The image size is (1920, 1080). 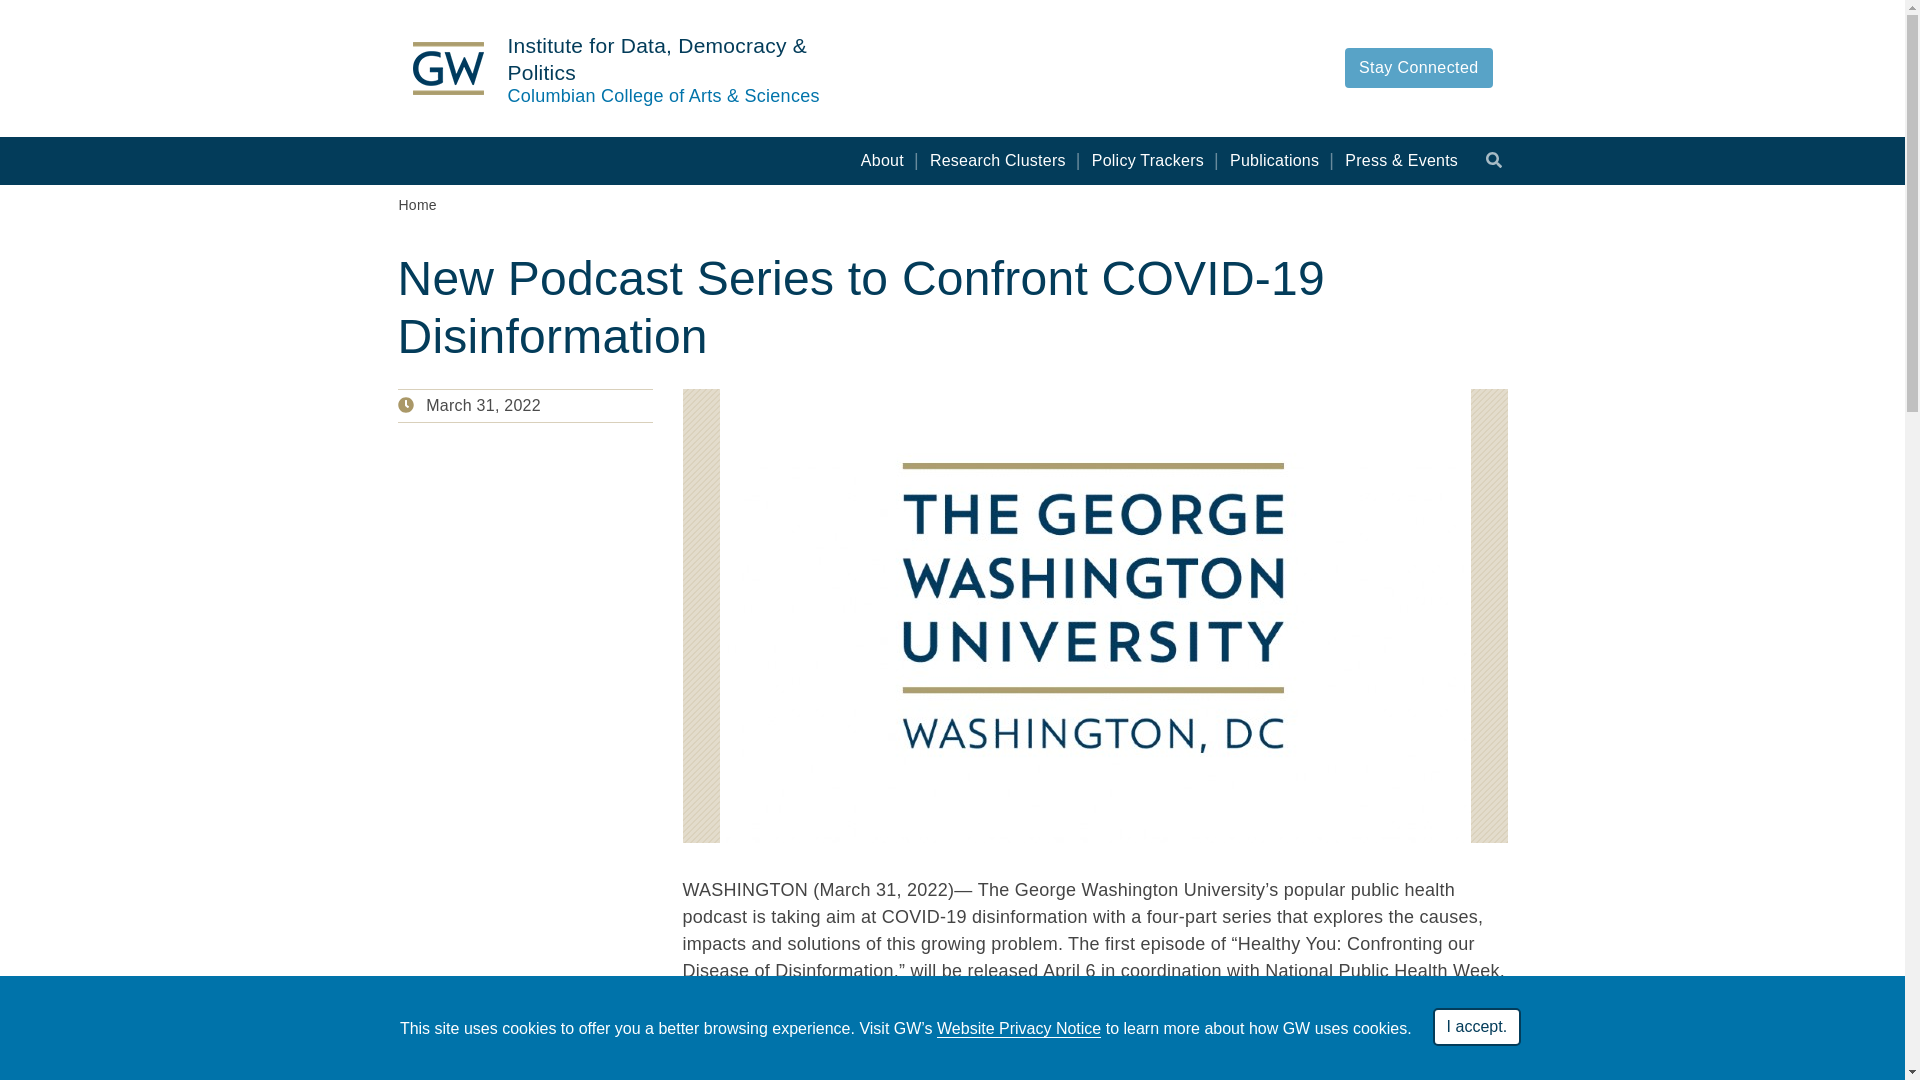 I want to click on About, so click(x=882, y=160).